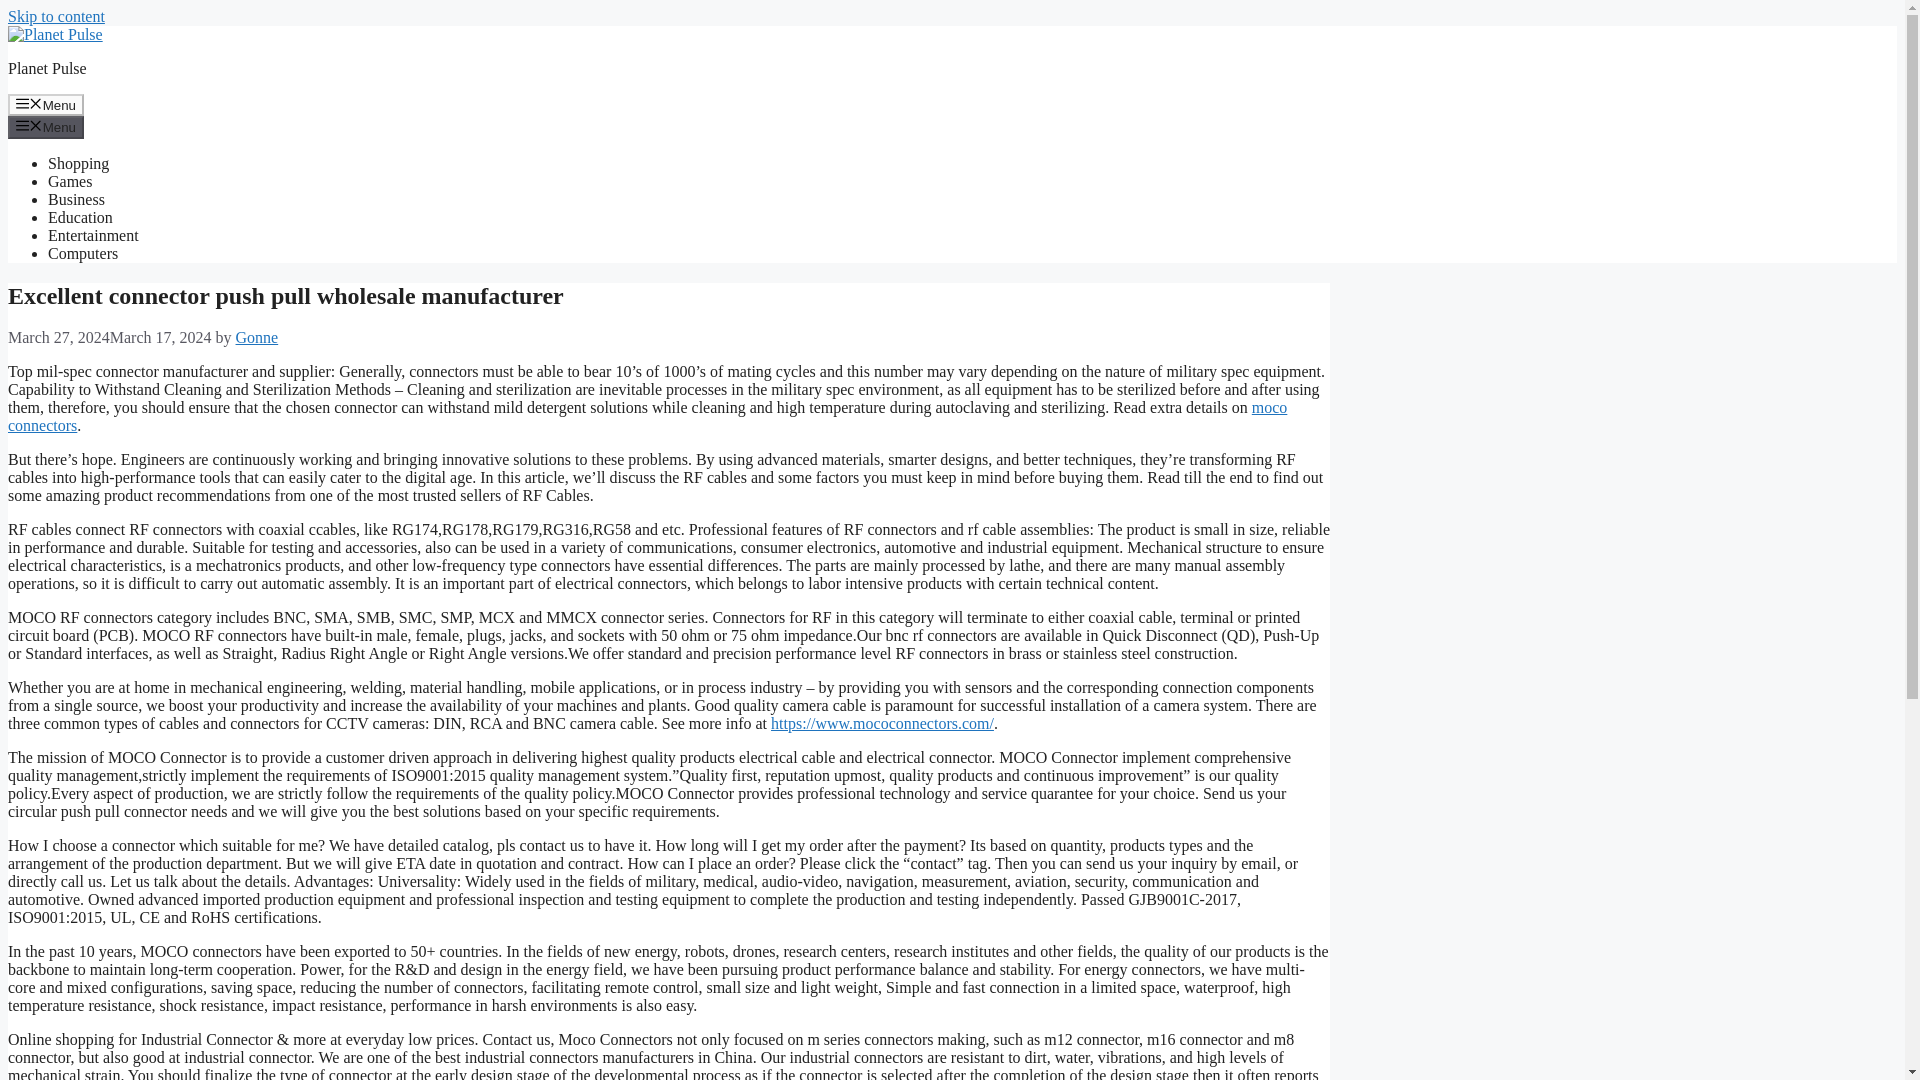  What do you see at coordinates (93, 235) in the screenshot?
I see `Entertainment` at bounding box center [93, 235].